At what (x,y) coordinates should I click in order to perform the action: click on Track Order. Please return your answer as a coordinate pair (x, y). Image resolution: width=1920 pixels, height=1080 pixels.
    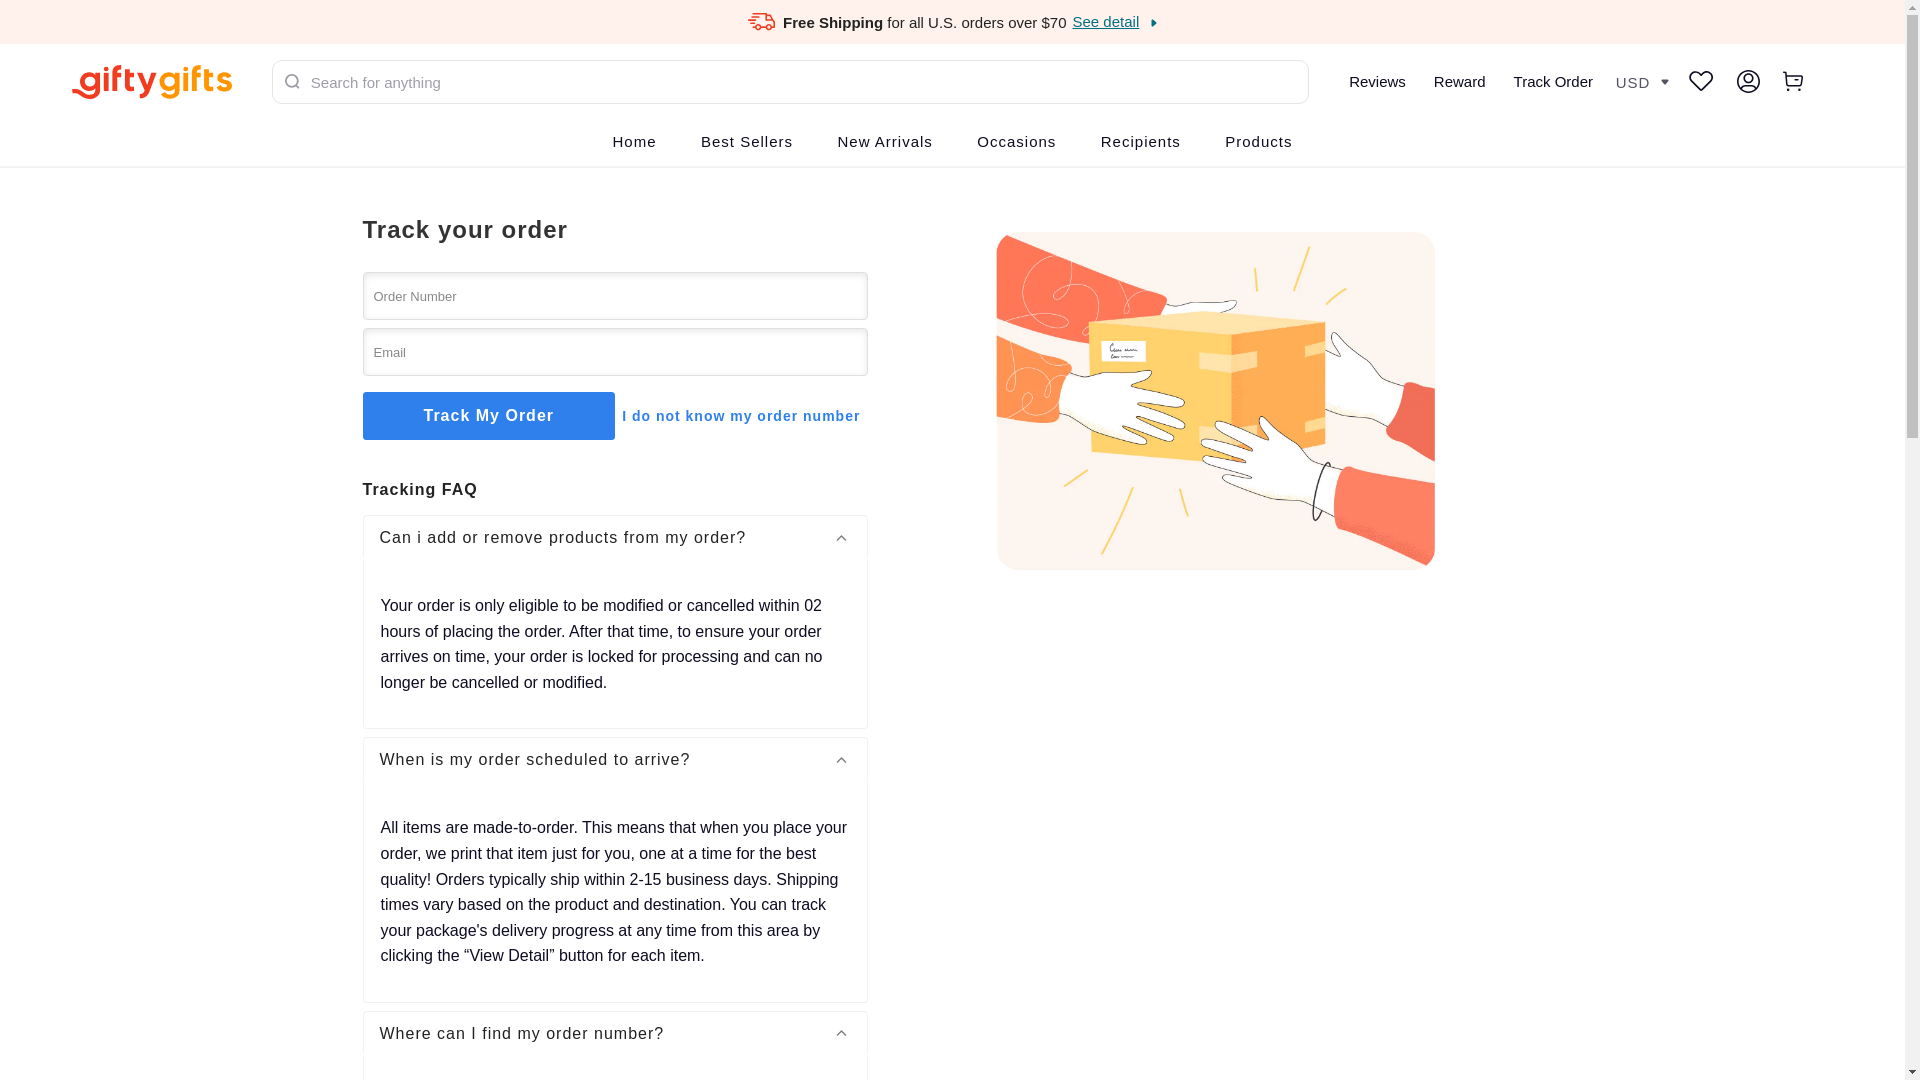
    Looking at the image, I should click on (1554, 81).